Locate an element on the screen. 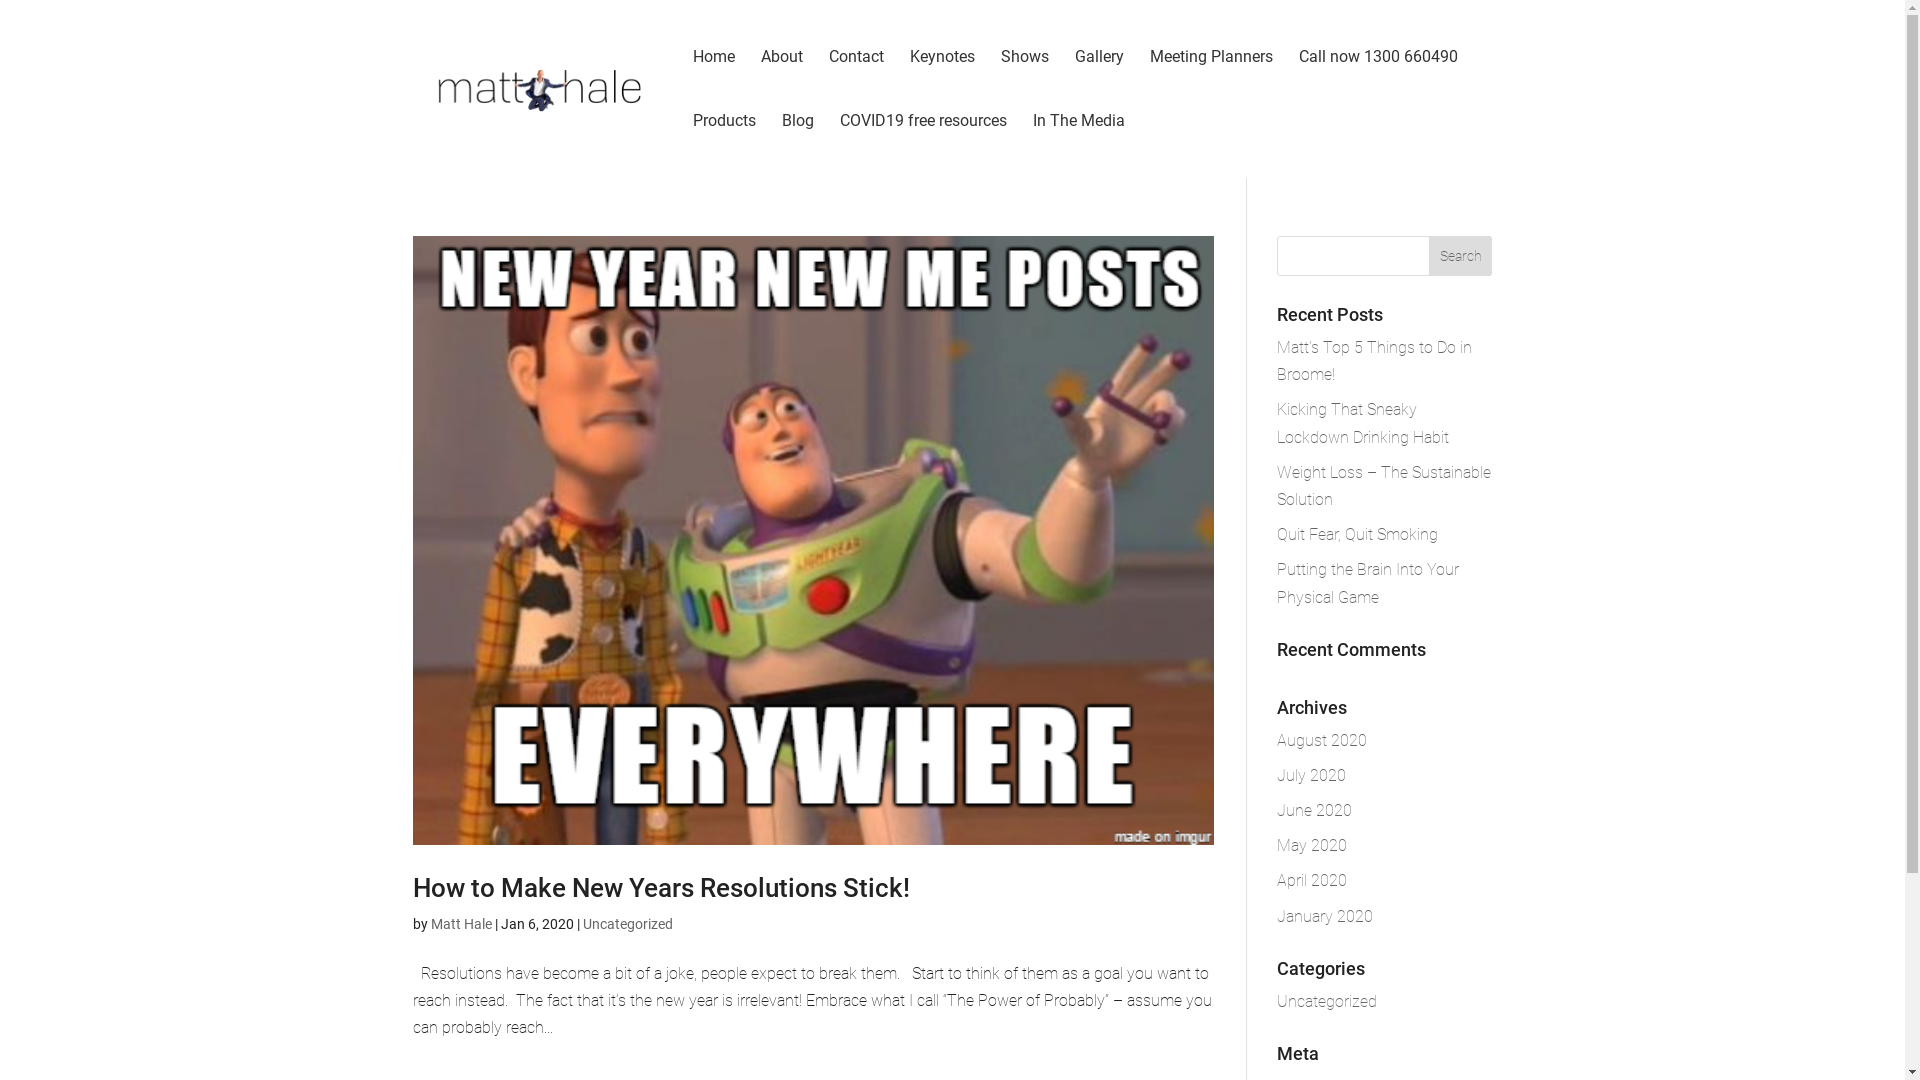 The height and width of the screenshot is (1080, 1920). August 2020 is located at coordinates (1322, 740).